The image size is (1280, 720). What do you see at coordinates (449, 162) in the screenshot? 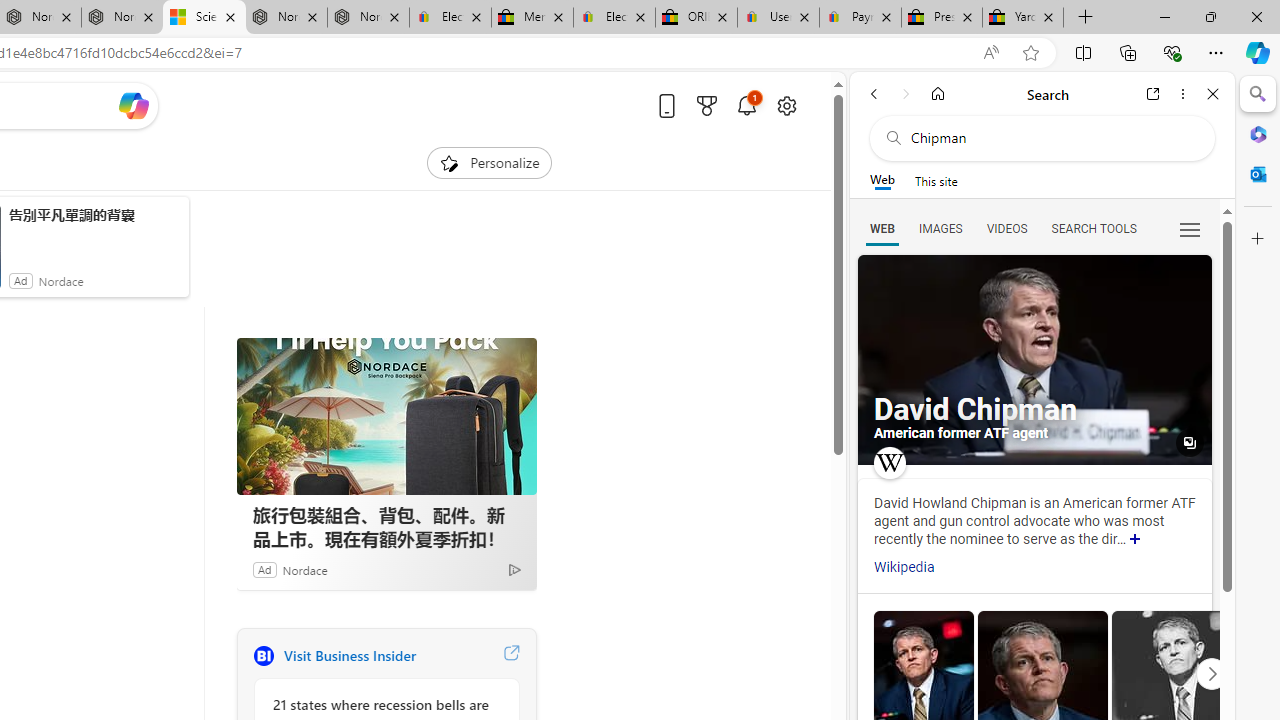
I see `To get missing image descriptions, open the context menu.` at bounding box center [449, 162].